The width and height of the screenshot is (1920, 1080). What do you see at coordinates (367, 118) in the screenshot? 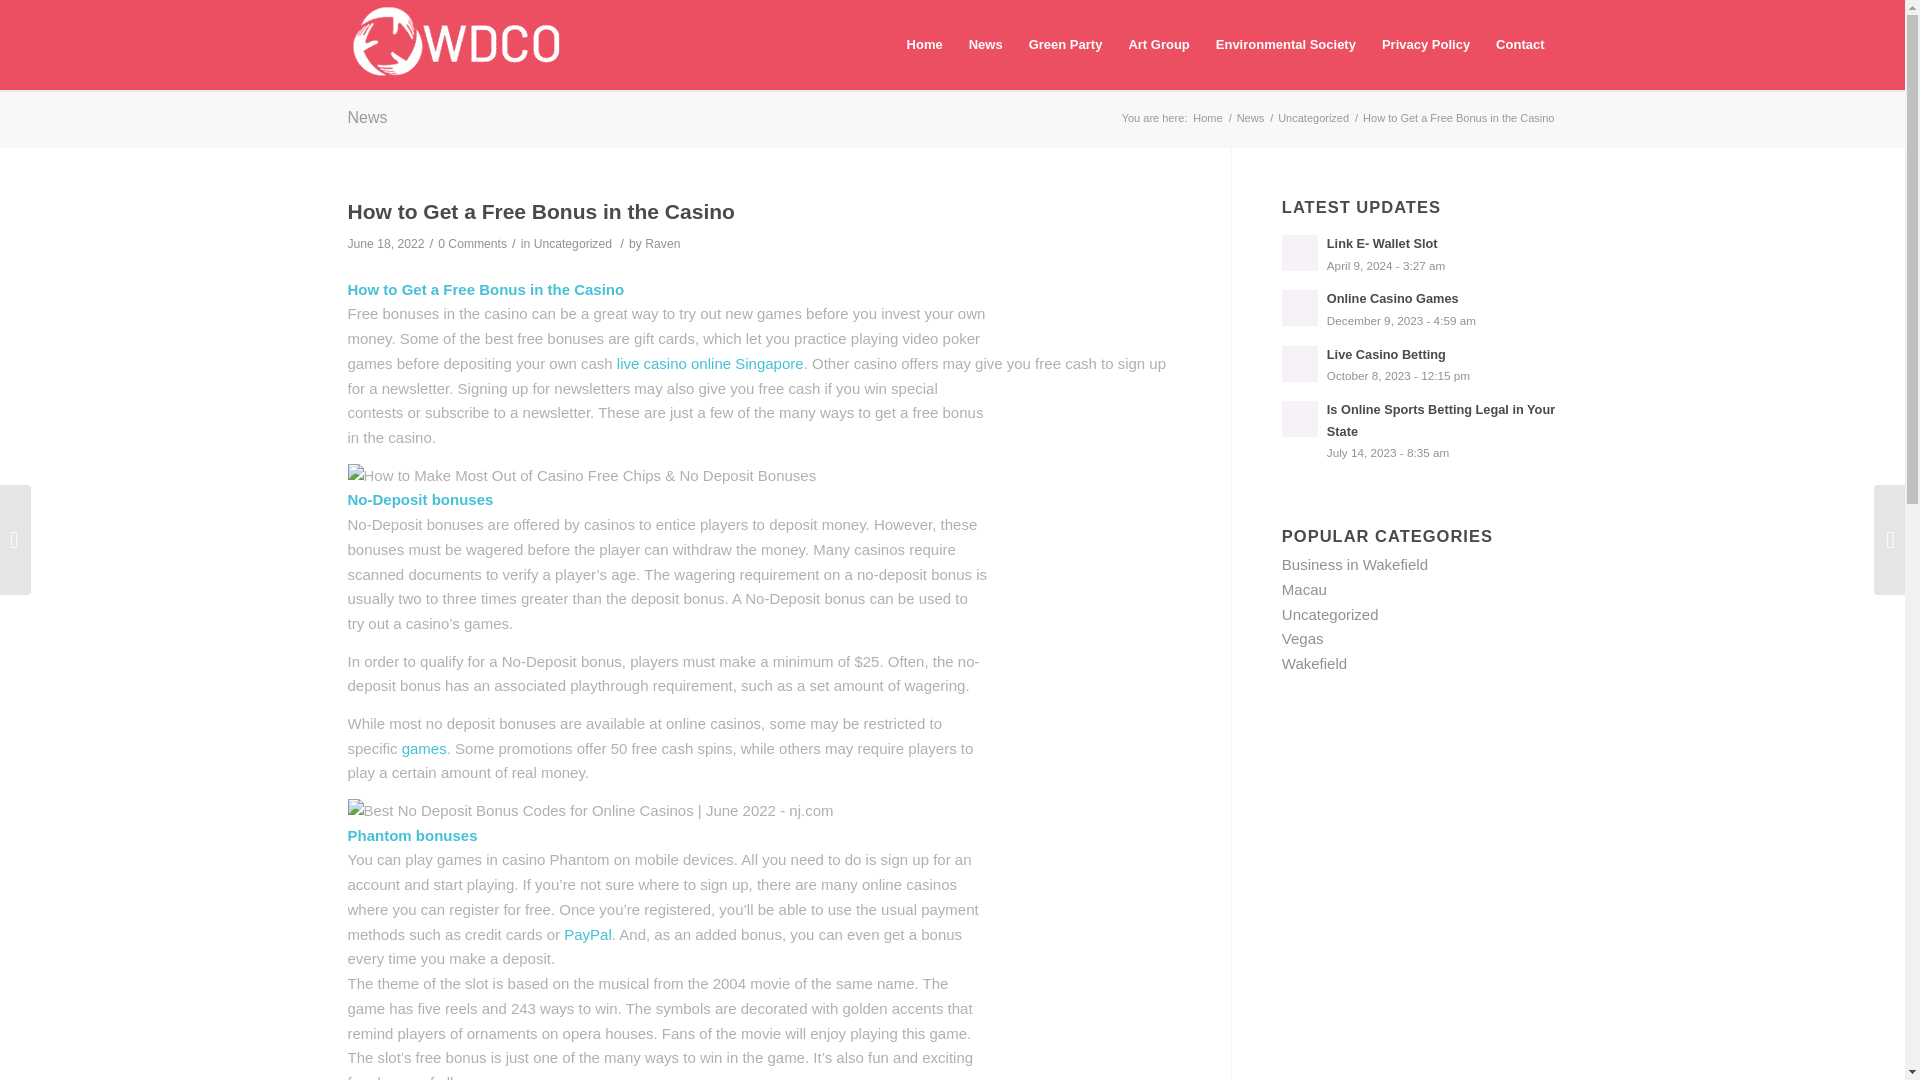
I see `Home` at bounding box center [367, 118].